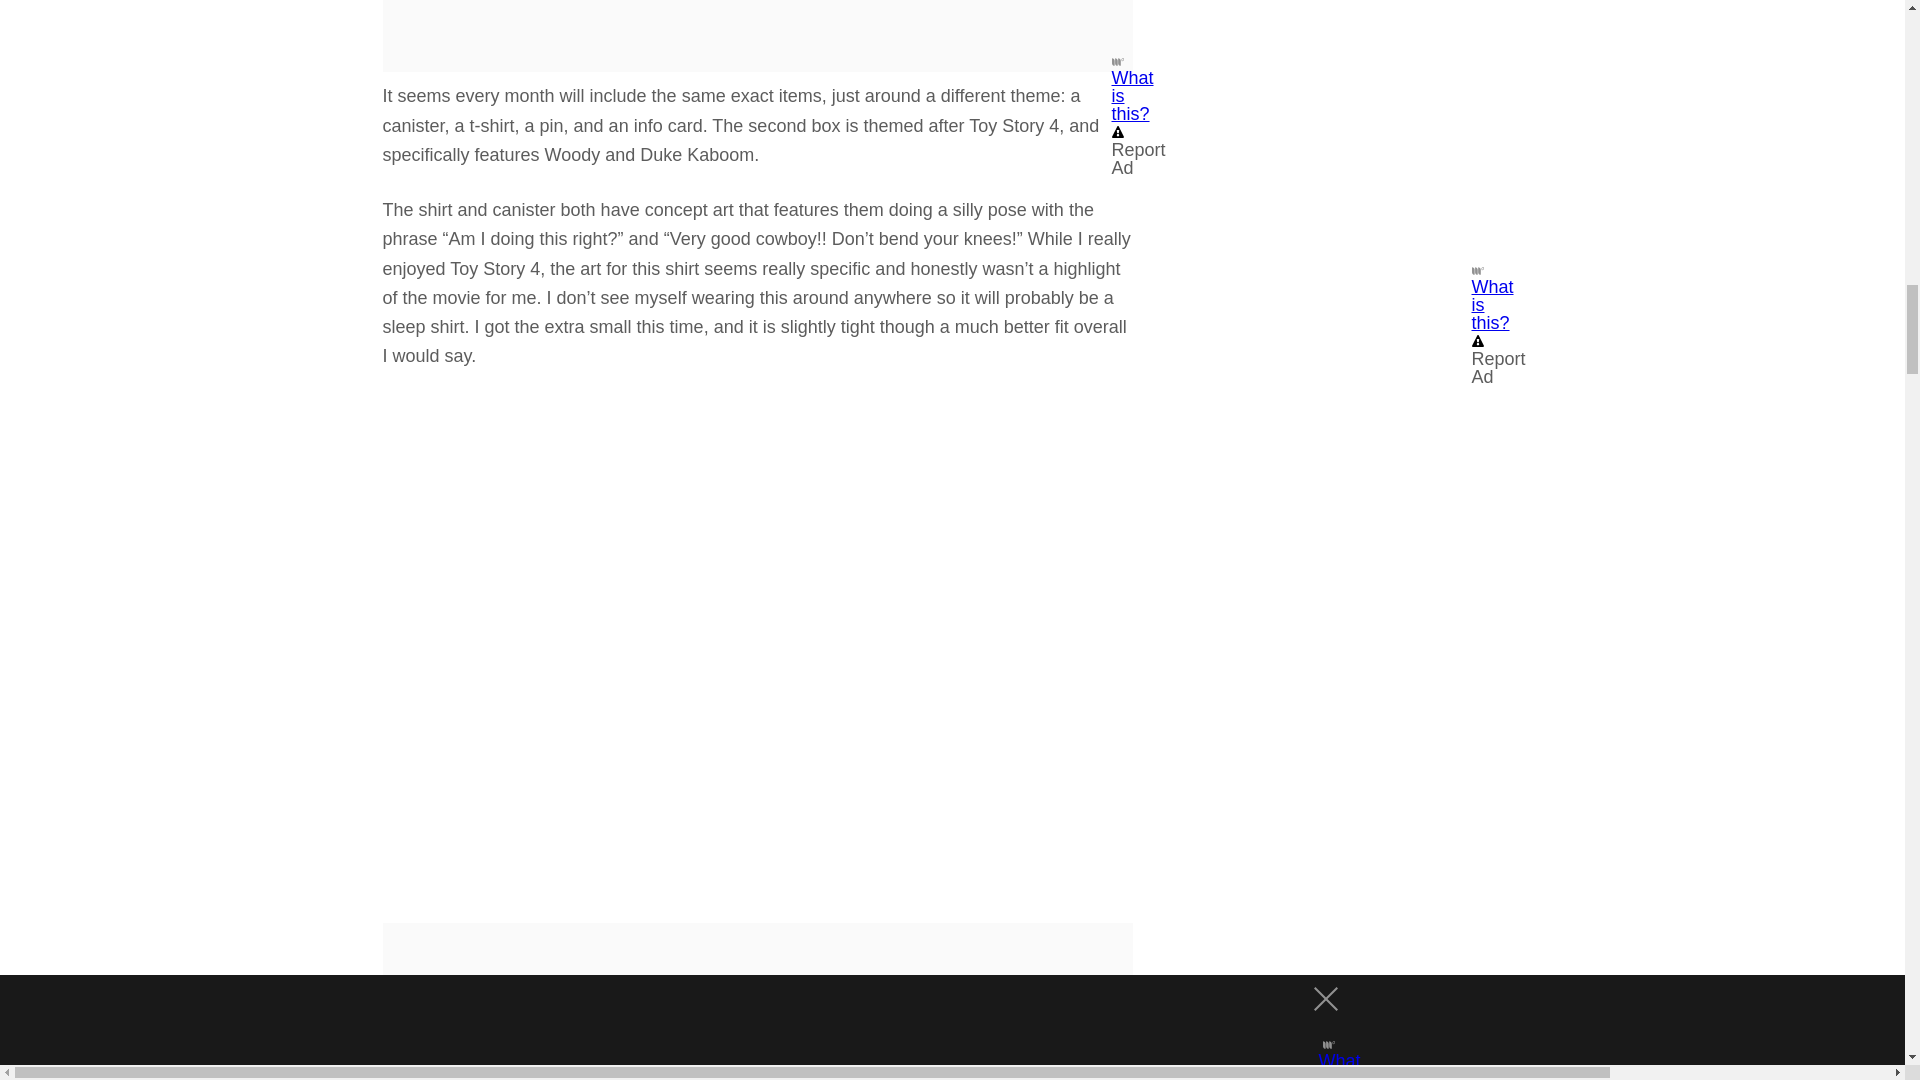 The width and height of the screenshot is (1920, 1080). What do you see at coordinates (758, 1002) in the screenshot?
I see `3rd party ad content` at bounding box center [758, 1002].